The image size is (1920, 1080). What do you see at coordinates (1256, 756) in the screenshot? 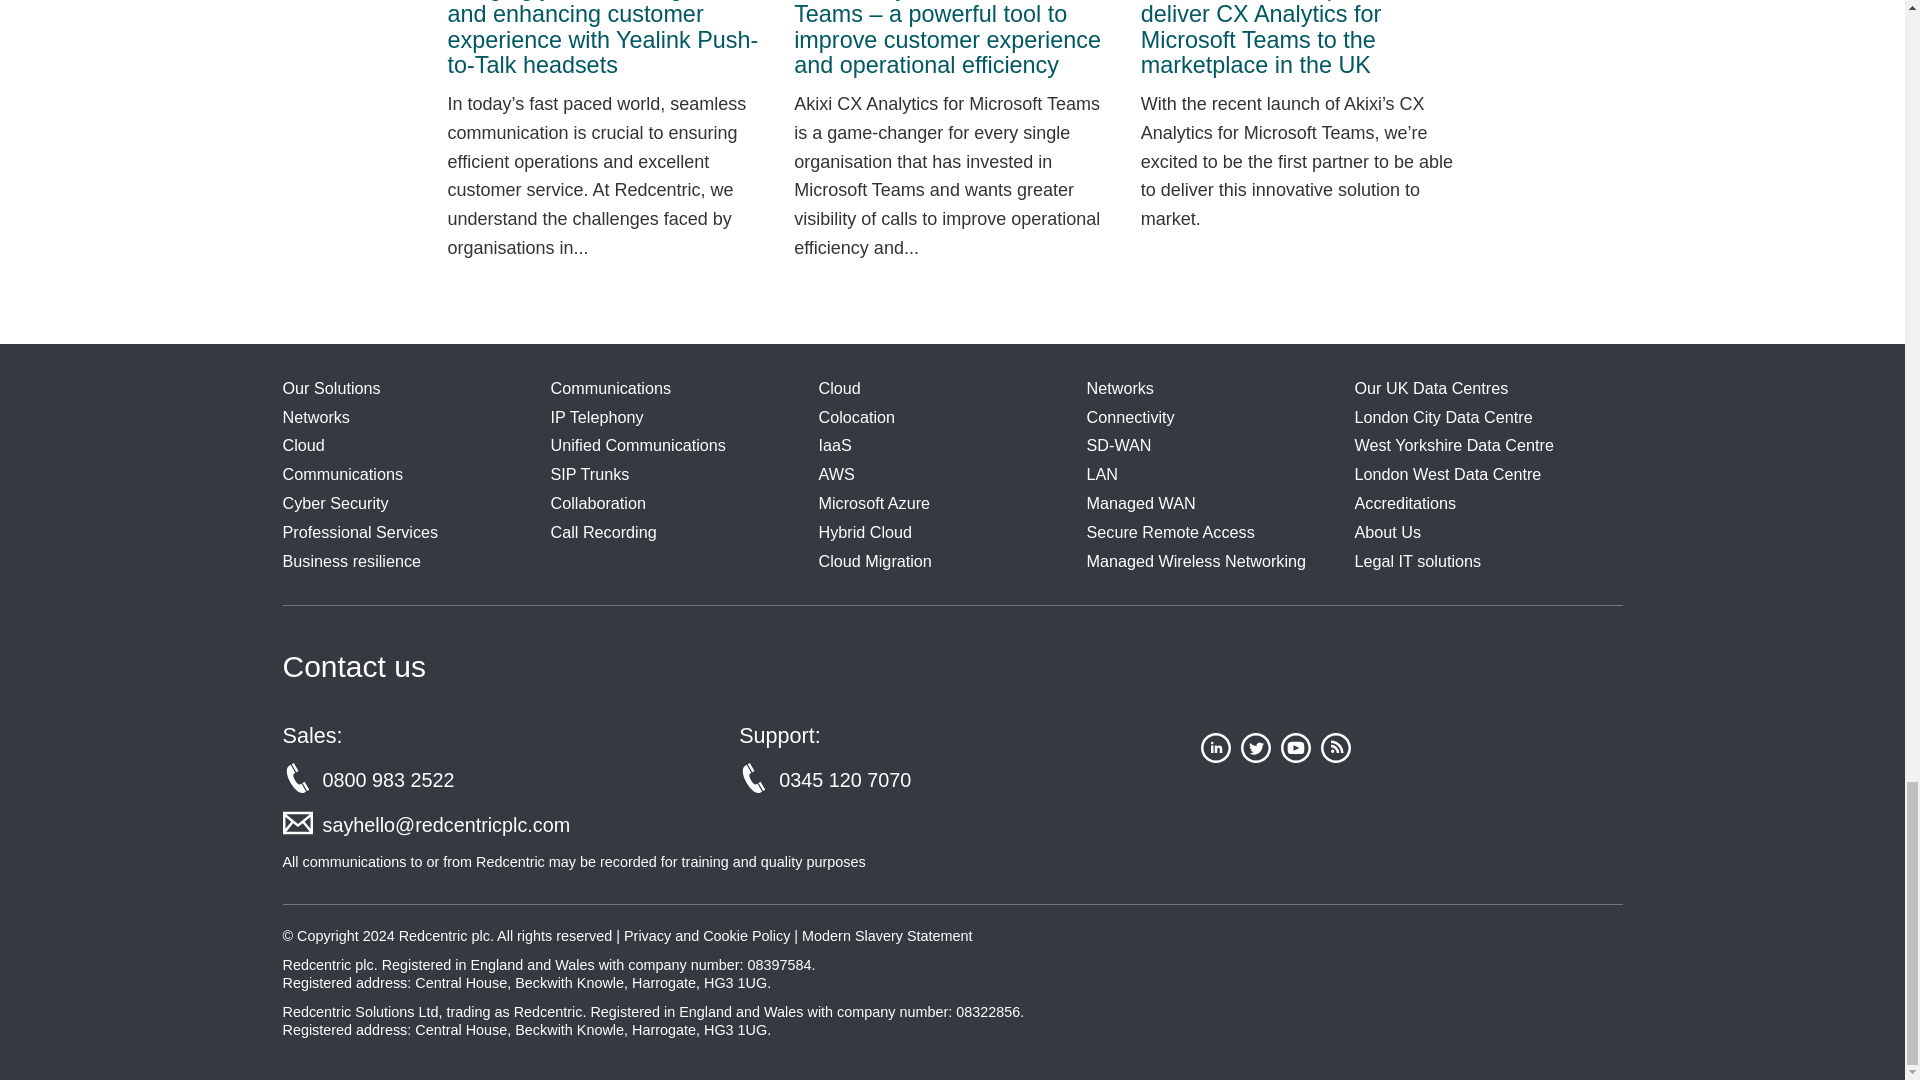
I see `twitter` at bounding box center [1256, 756].